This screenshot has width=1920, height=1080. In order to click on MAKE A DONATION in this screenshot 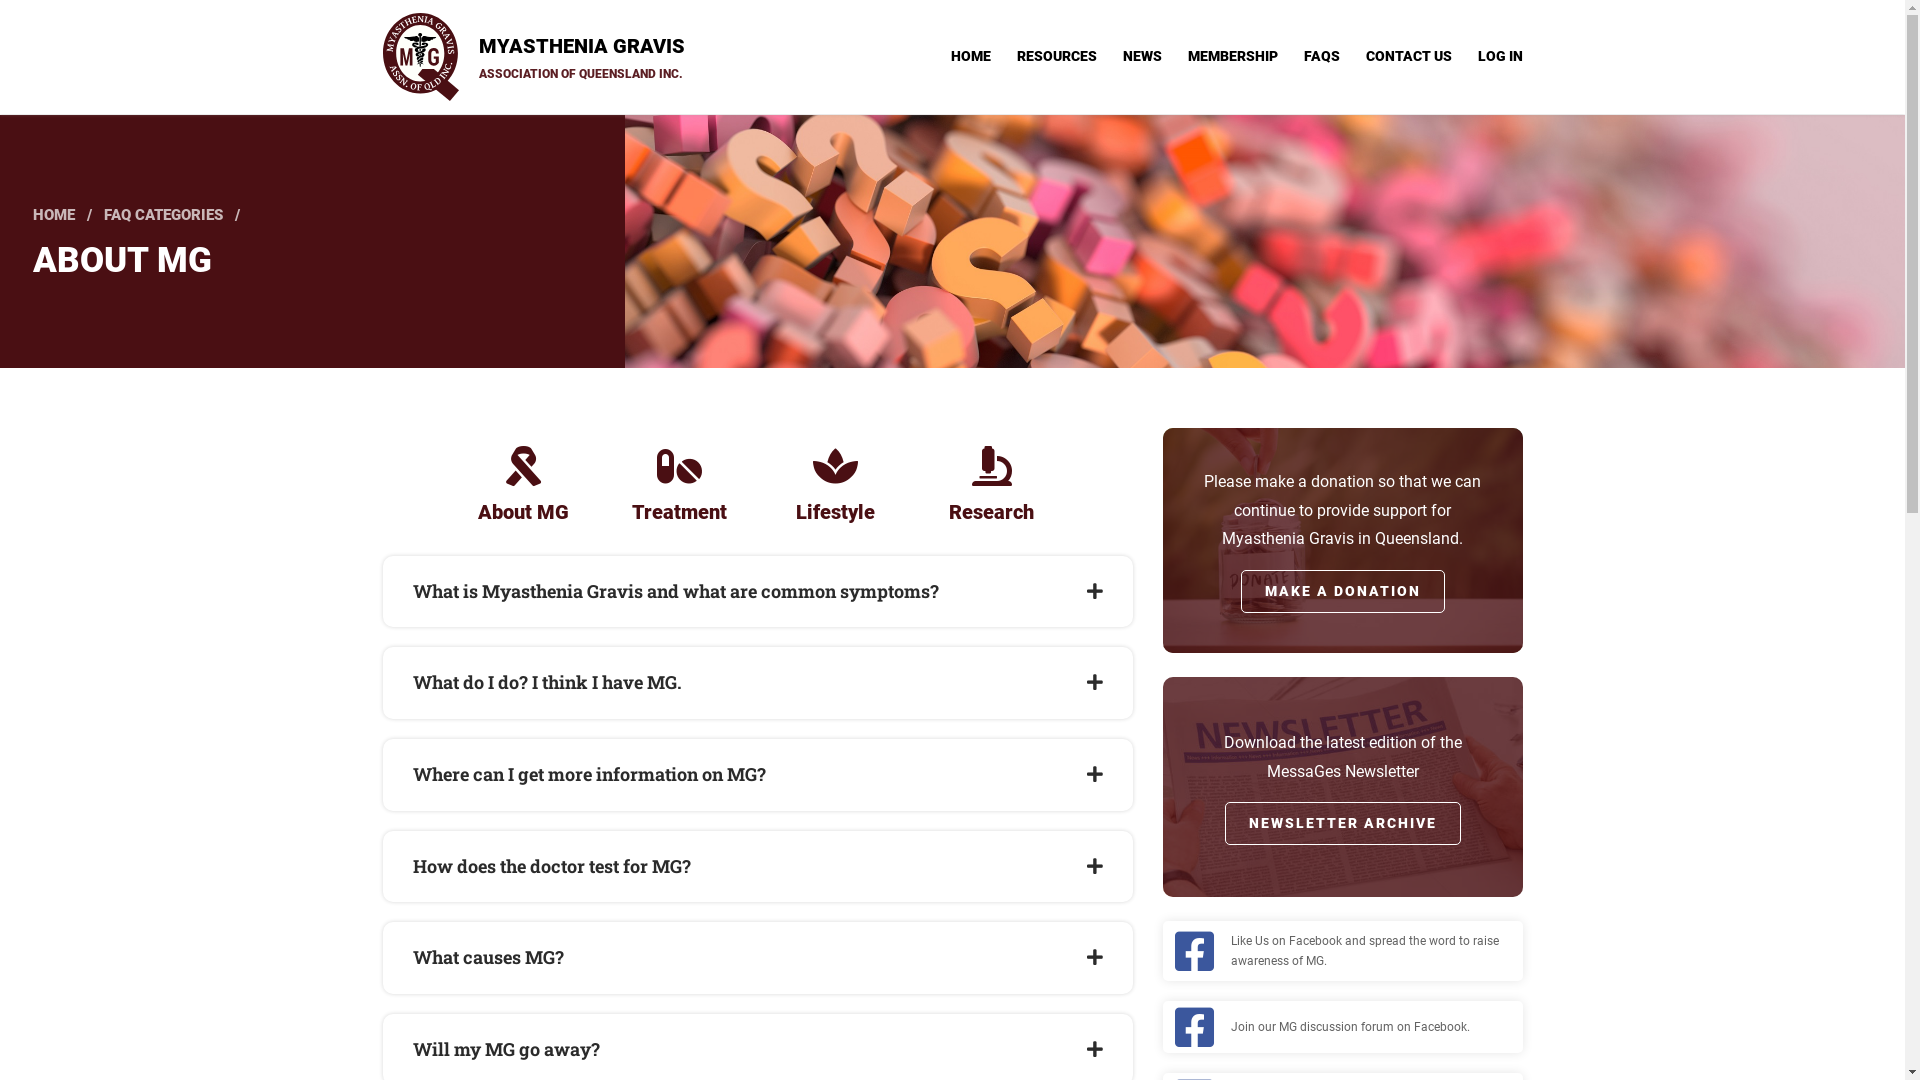, I will do `click(1342, 591)`.